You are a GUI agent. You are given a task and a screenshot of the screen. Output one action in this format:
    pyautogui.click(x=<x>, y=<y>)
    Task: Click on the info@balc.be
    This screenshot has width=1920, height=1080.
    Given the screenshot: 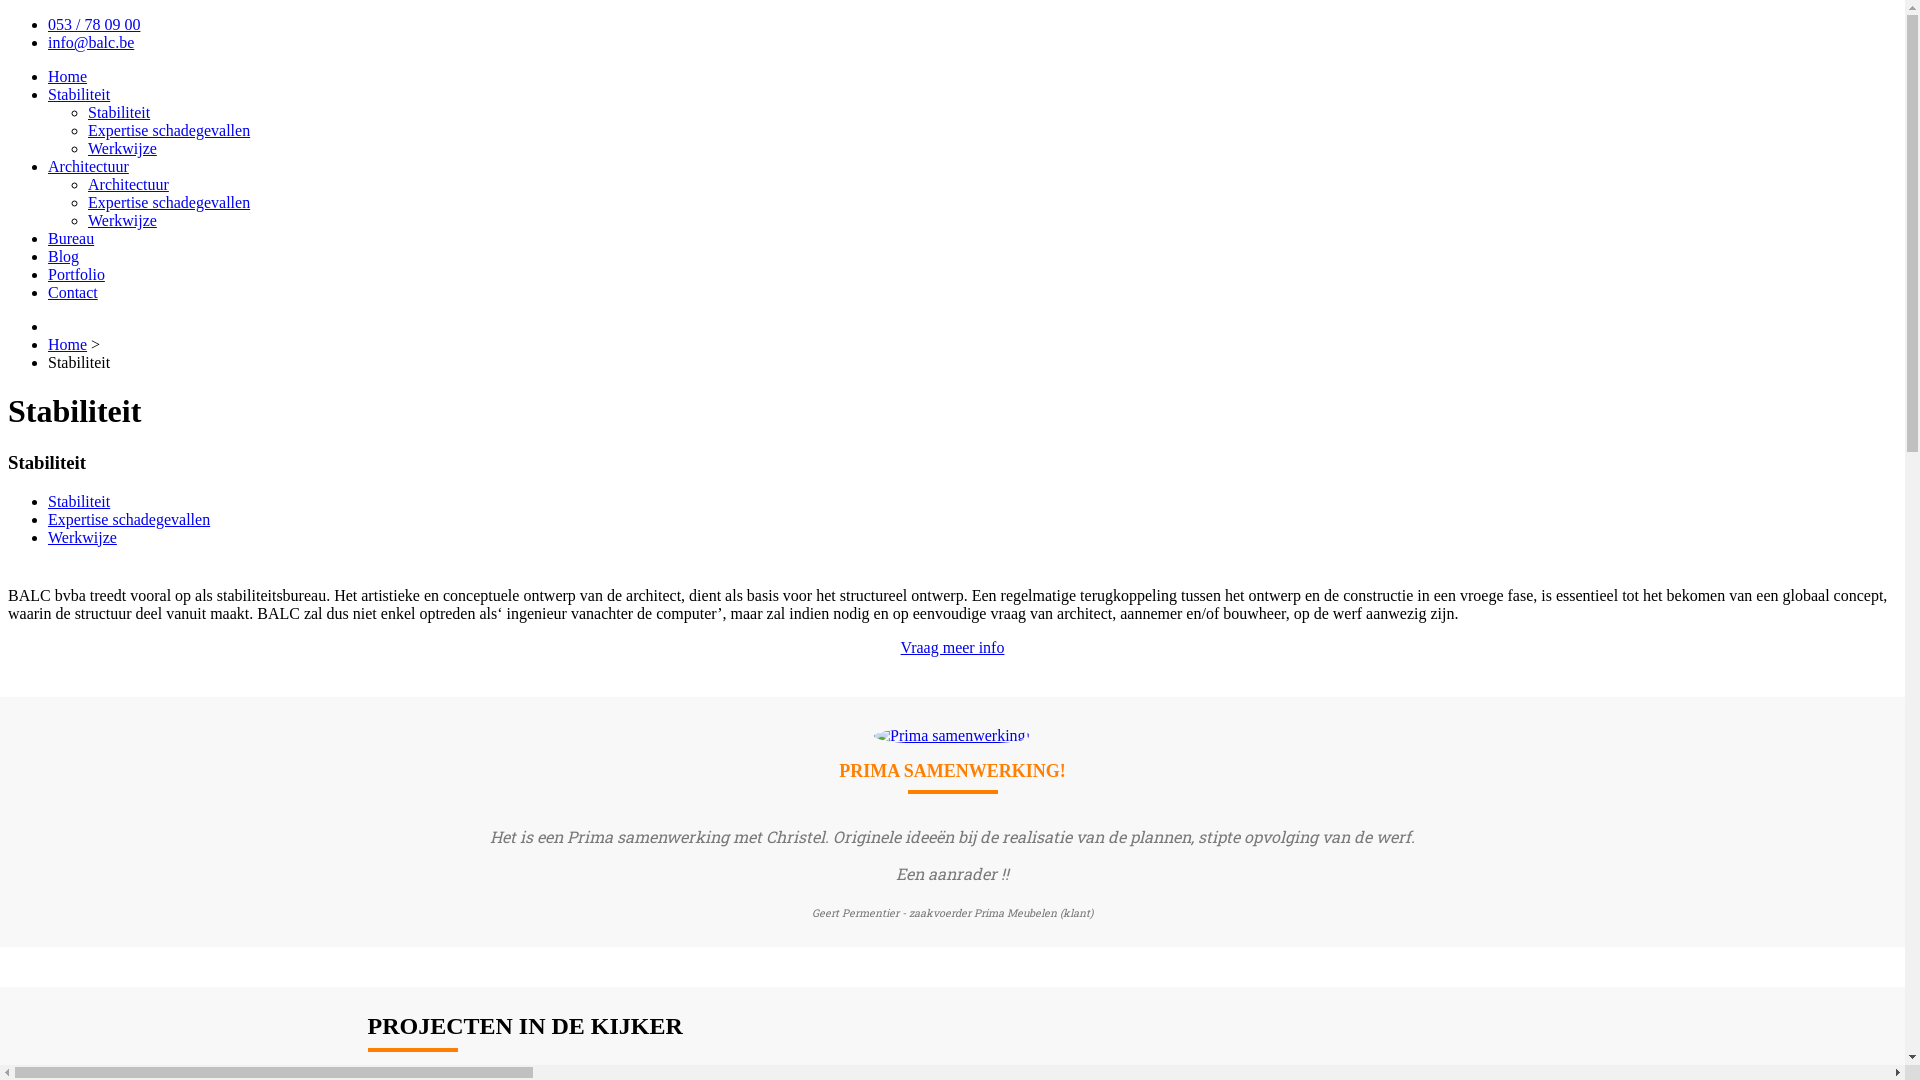 What is the action you would take?
    pyautogui.click(x=91, y=42)
    